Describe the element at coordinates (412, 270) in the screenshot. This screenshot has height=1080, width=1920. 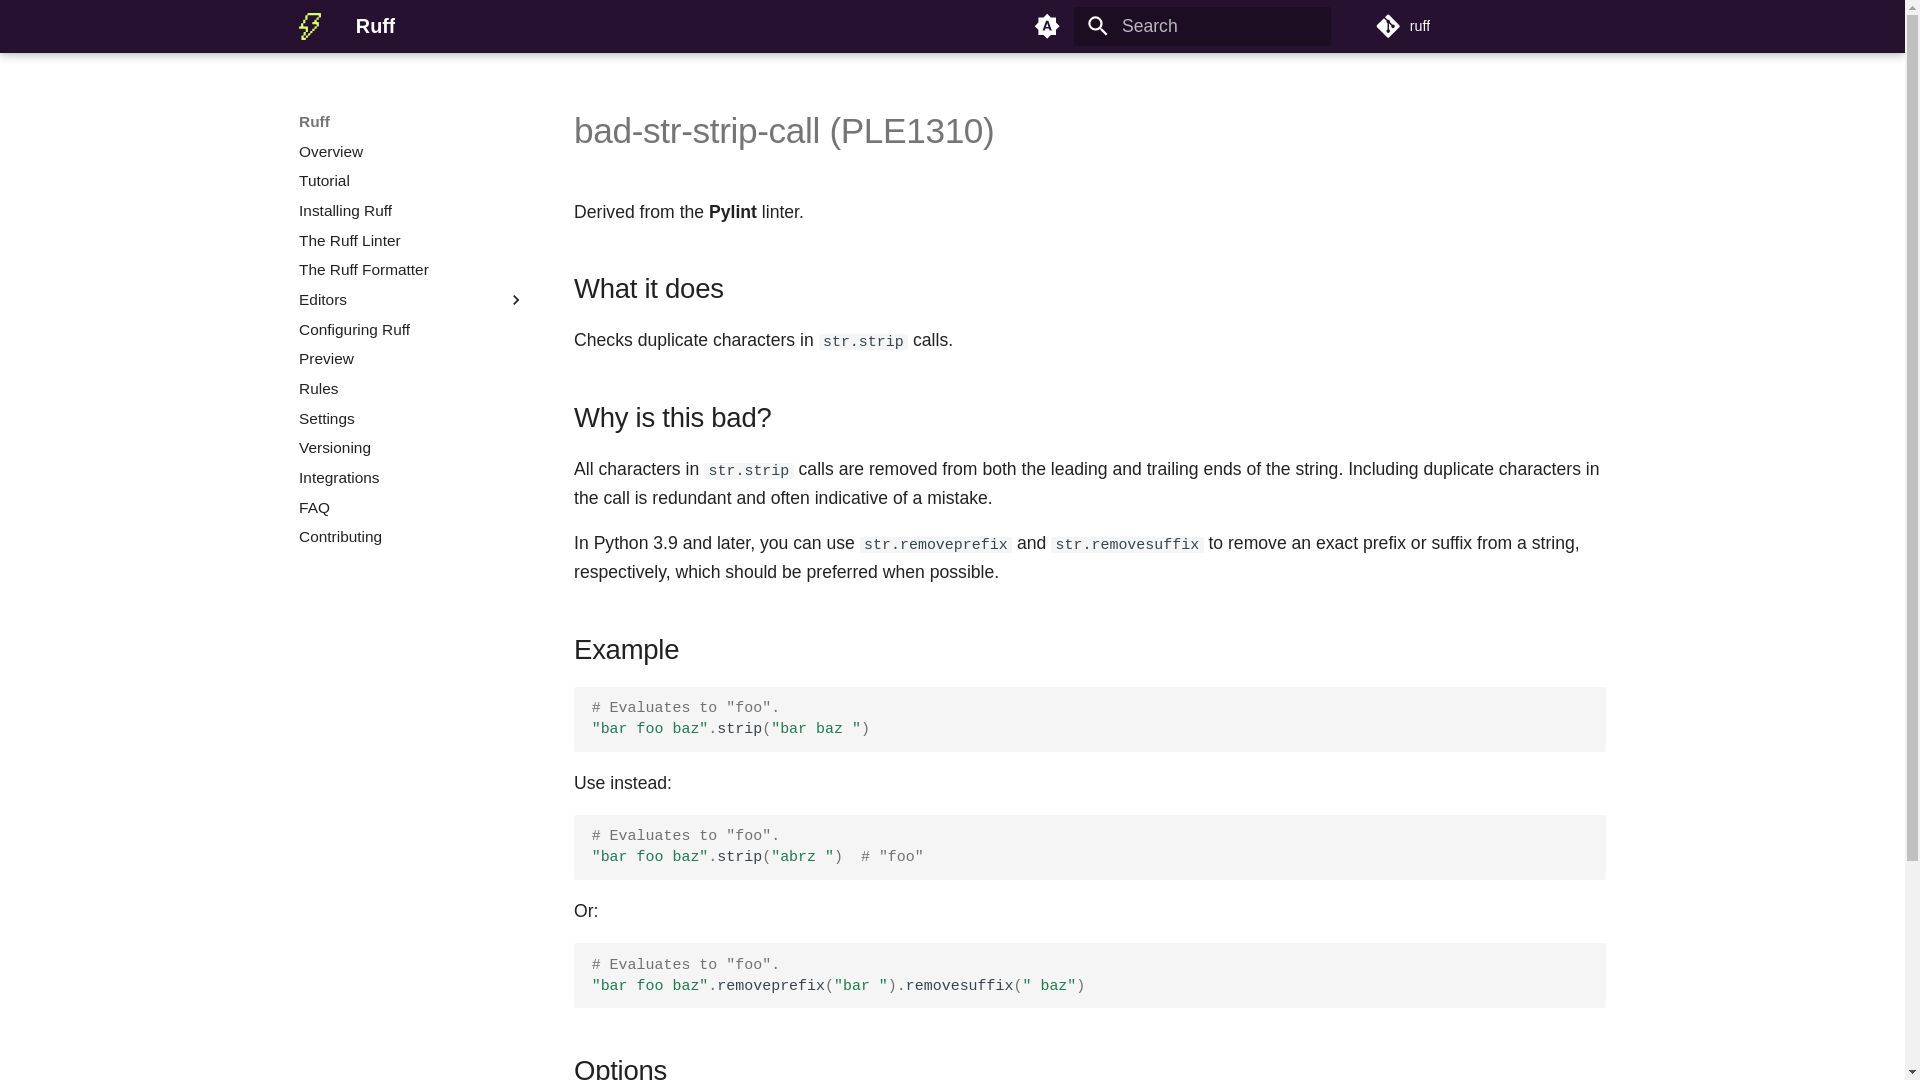
I see `The Ruff Formatter` at that location.